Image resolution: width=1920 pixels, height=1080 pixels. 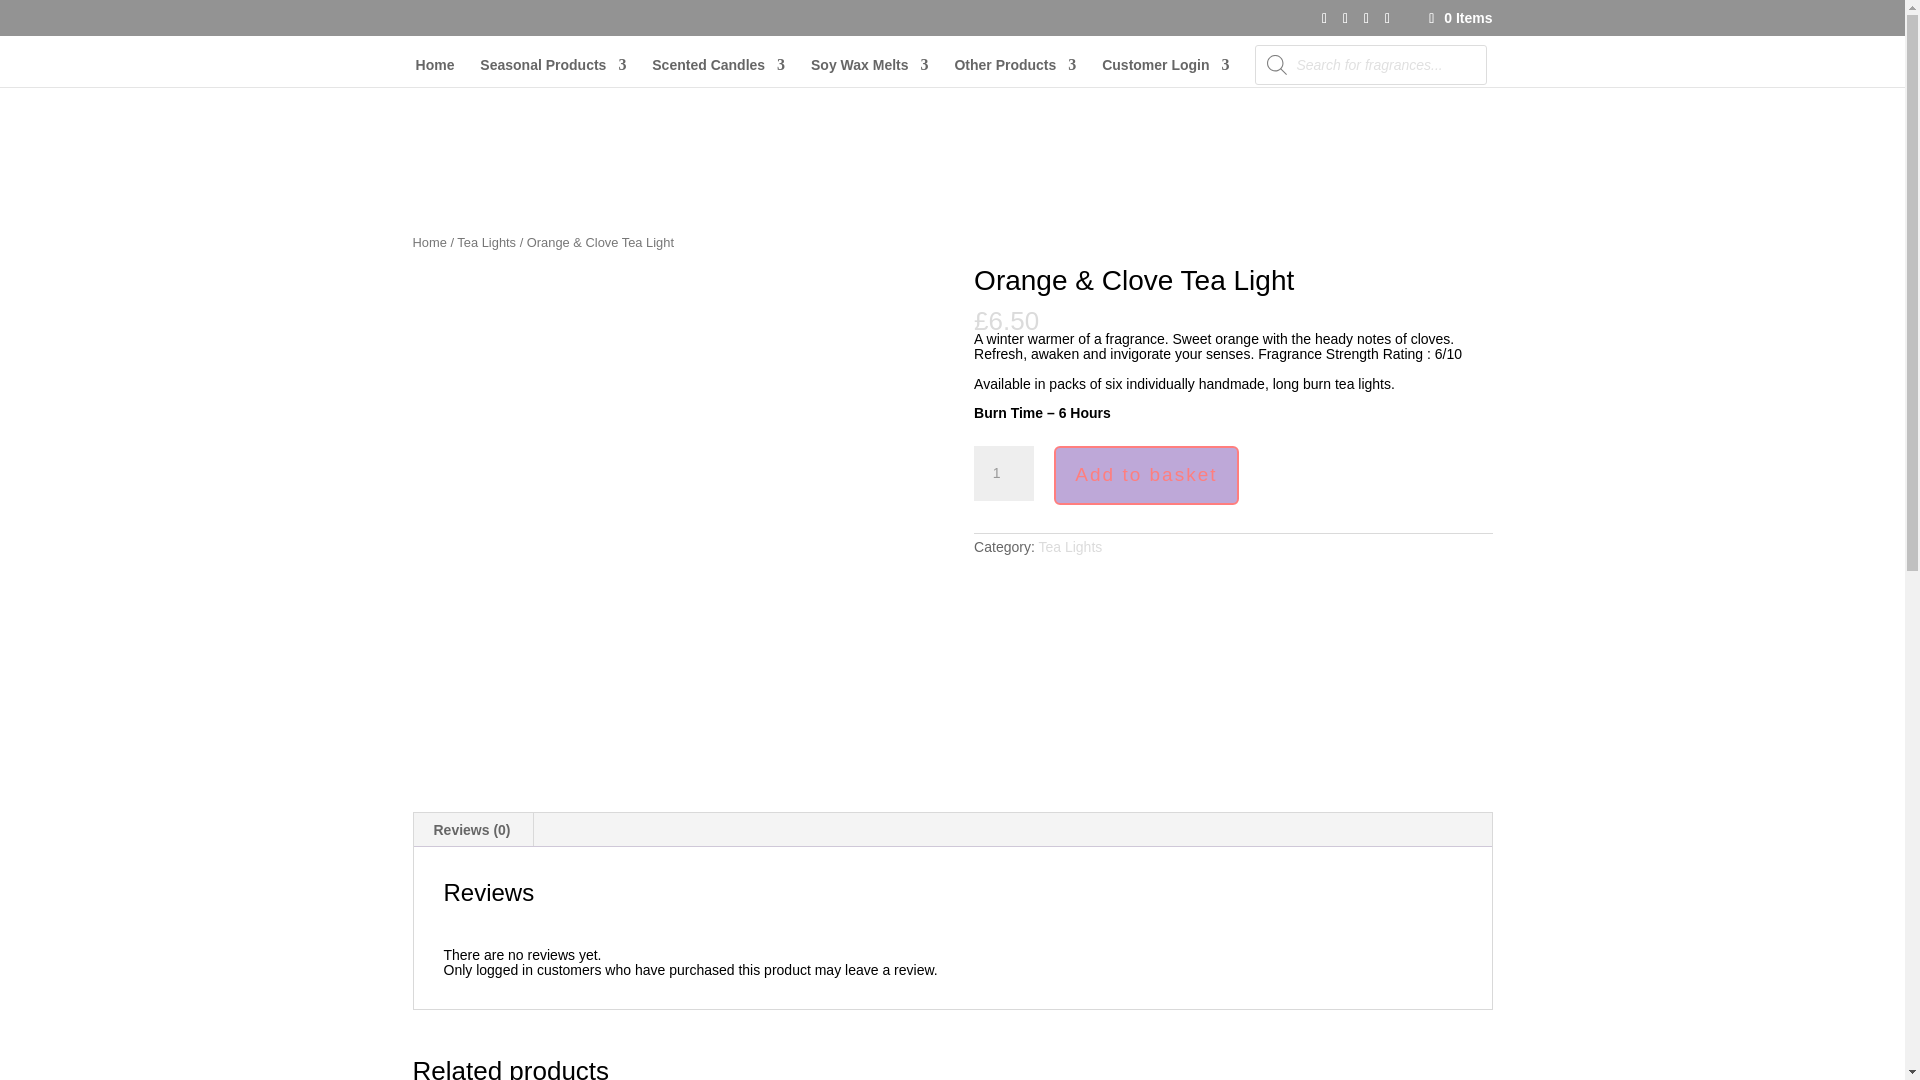 I want to click on Tea Lights, so click(x=486, y=242).